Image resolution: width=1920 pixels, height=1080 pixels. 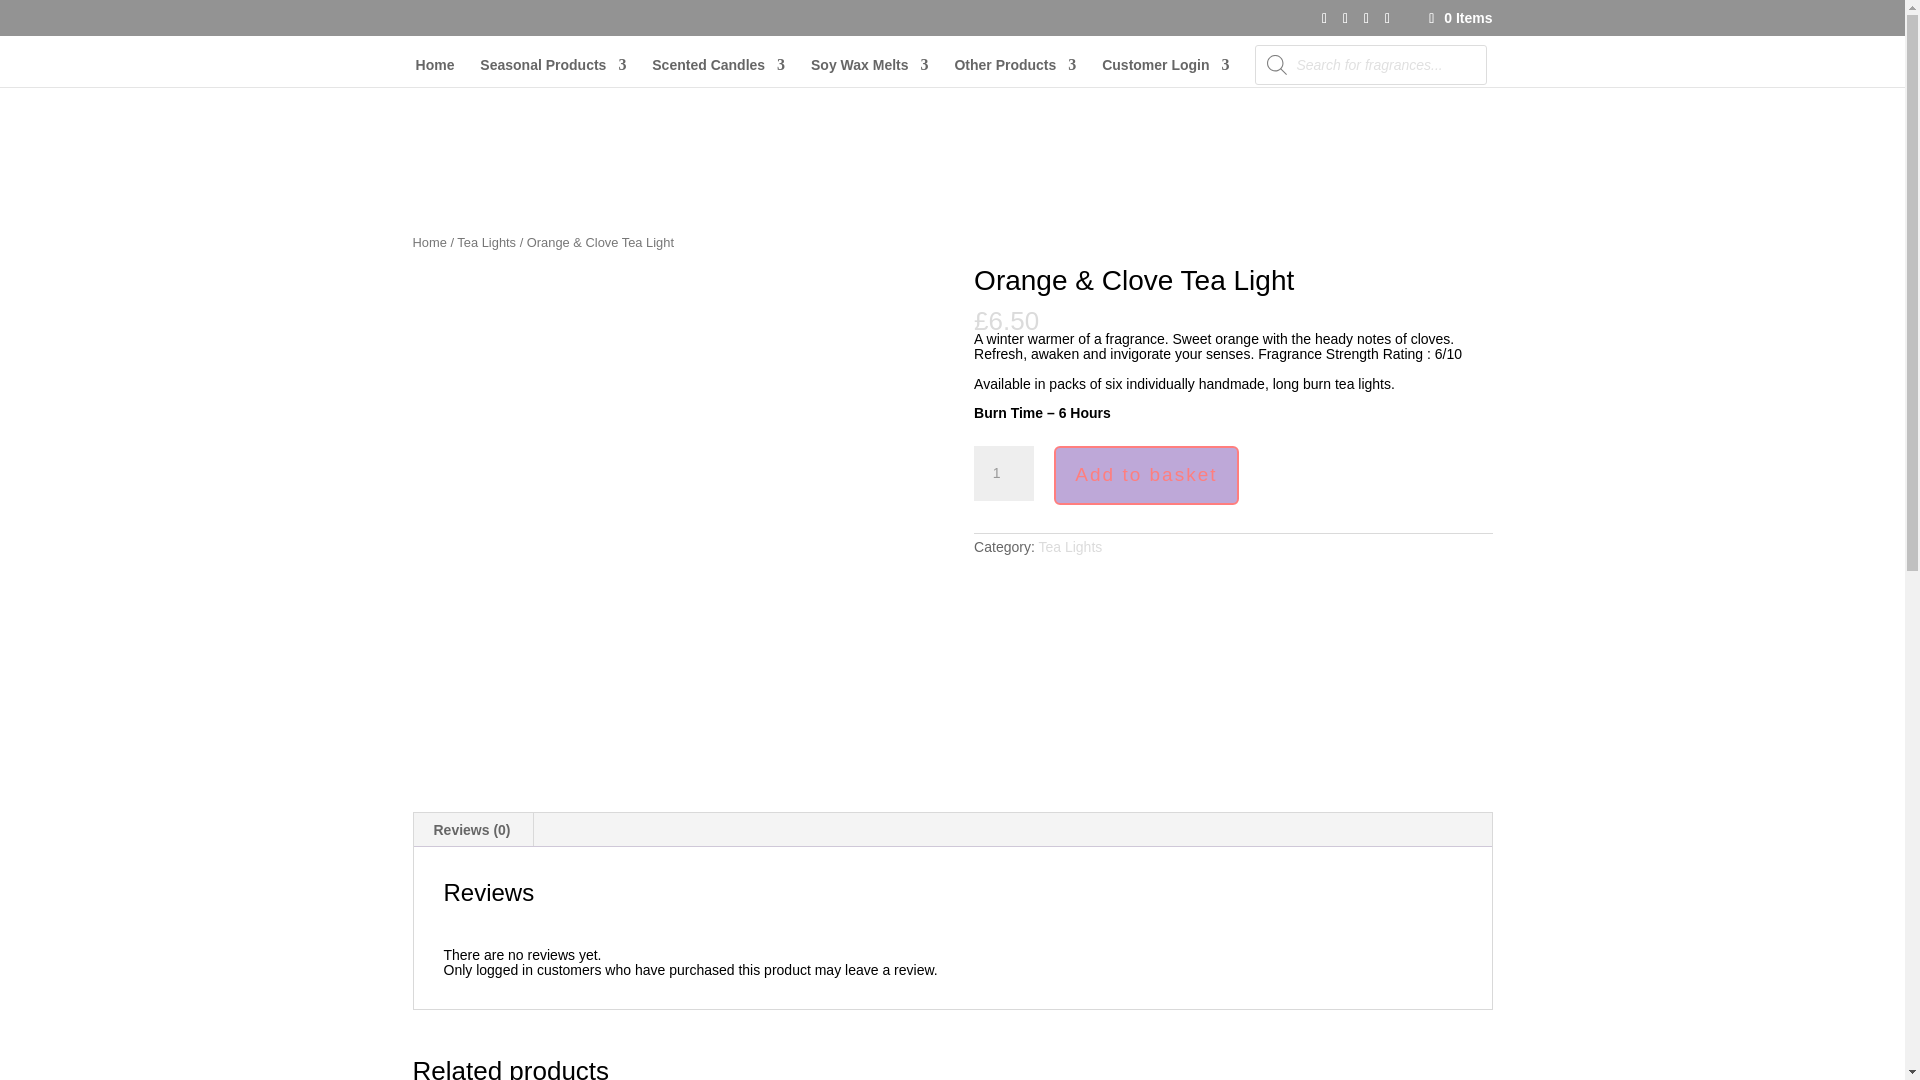 I want to click on Tea Lights, so click(x=486, y=242).